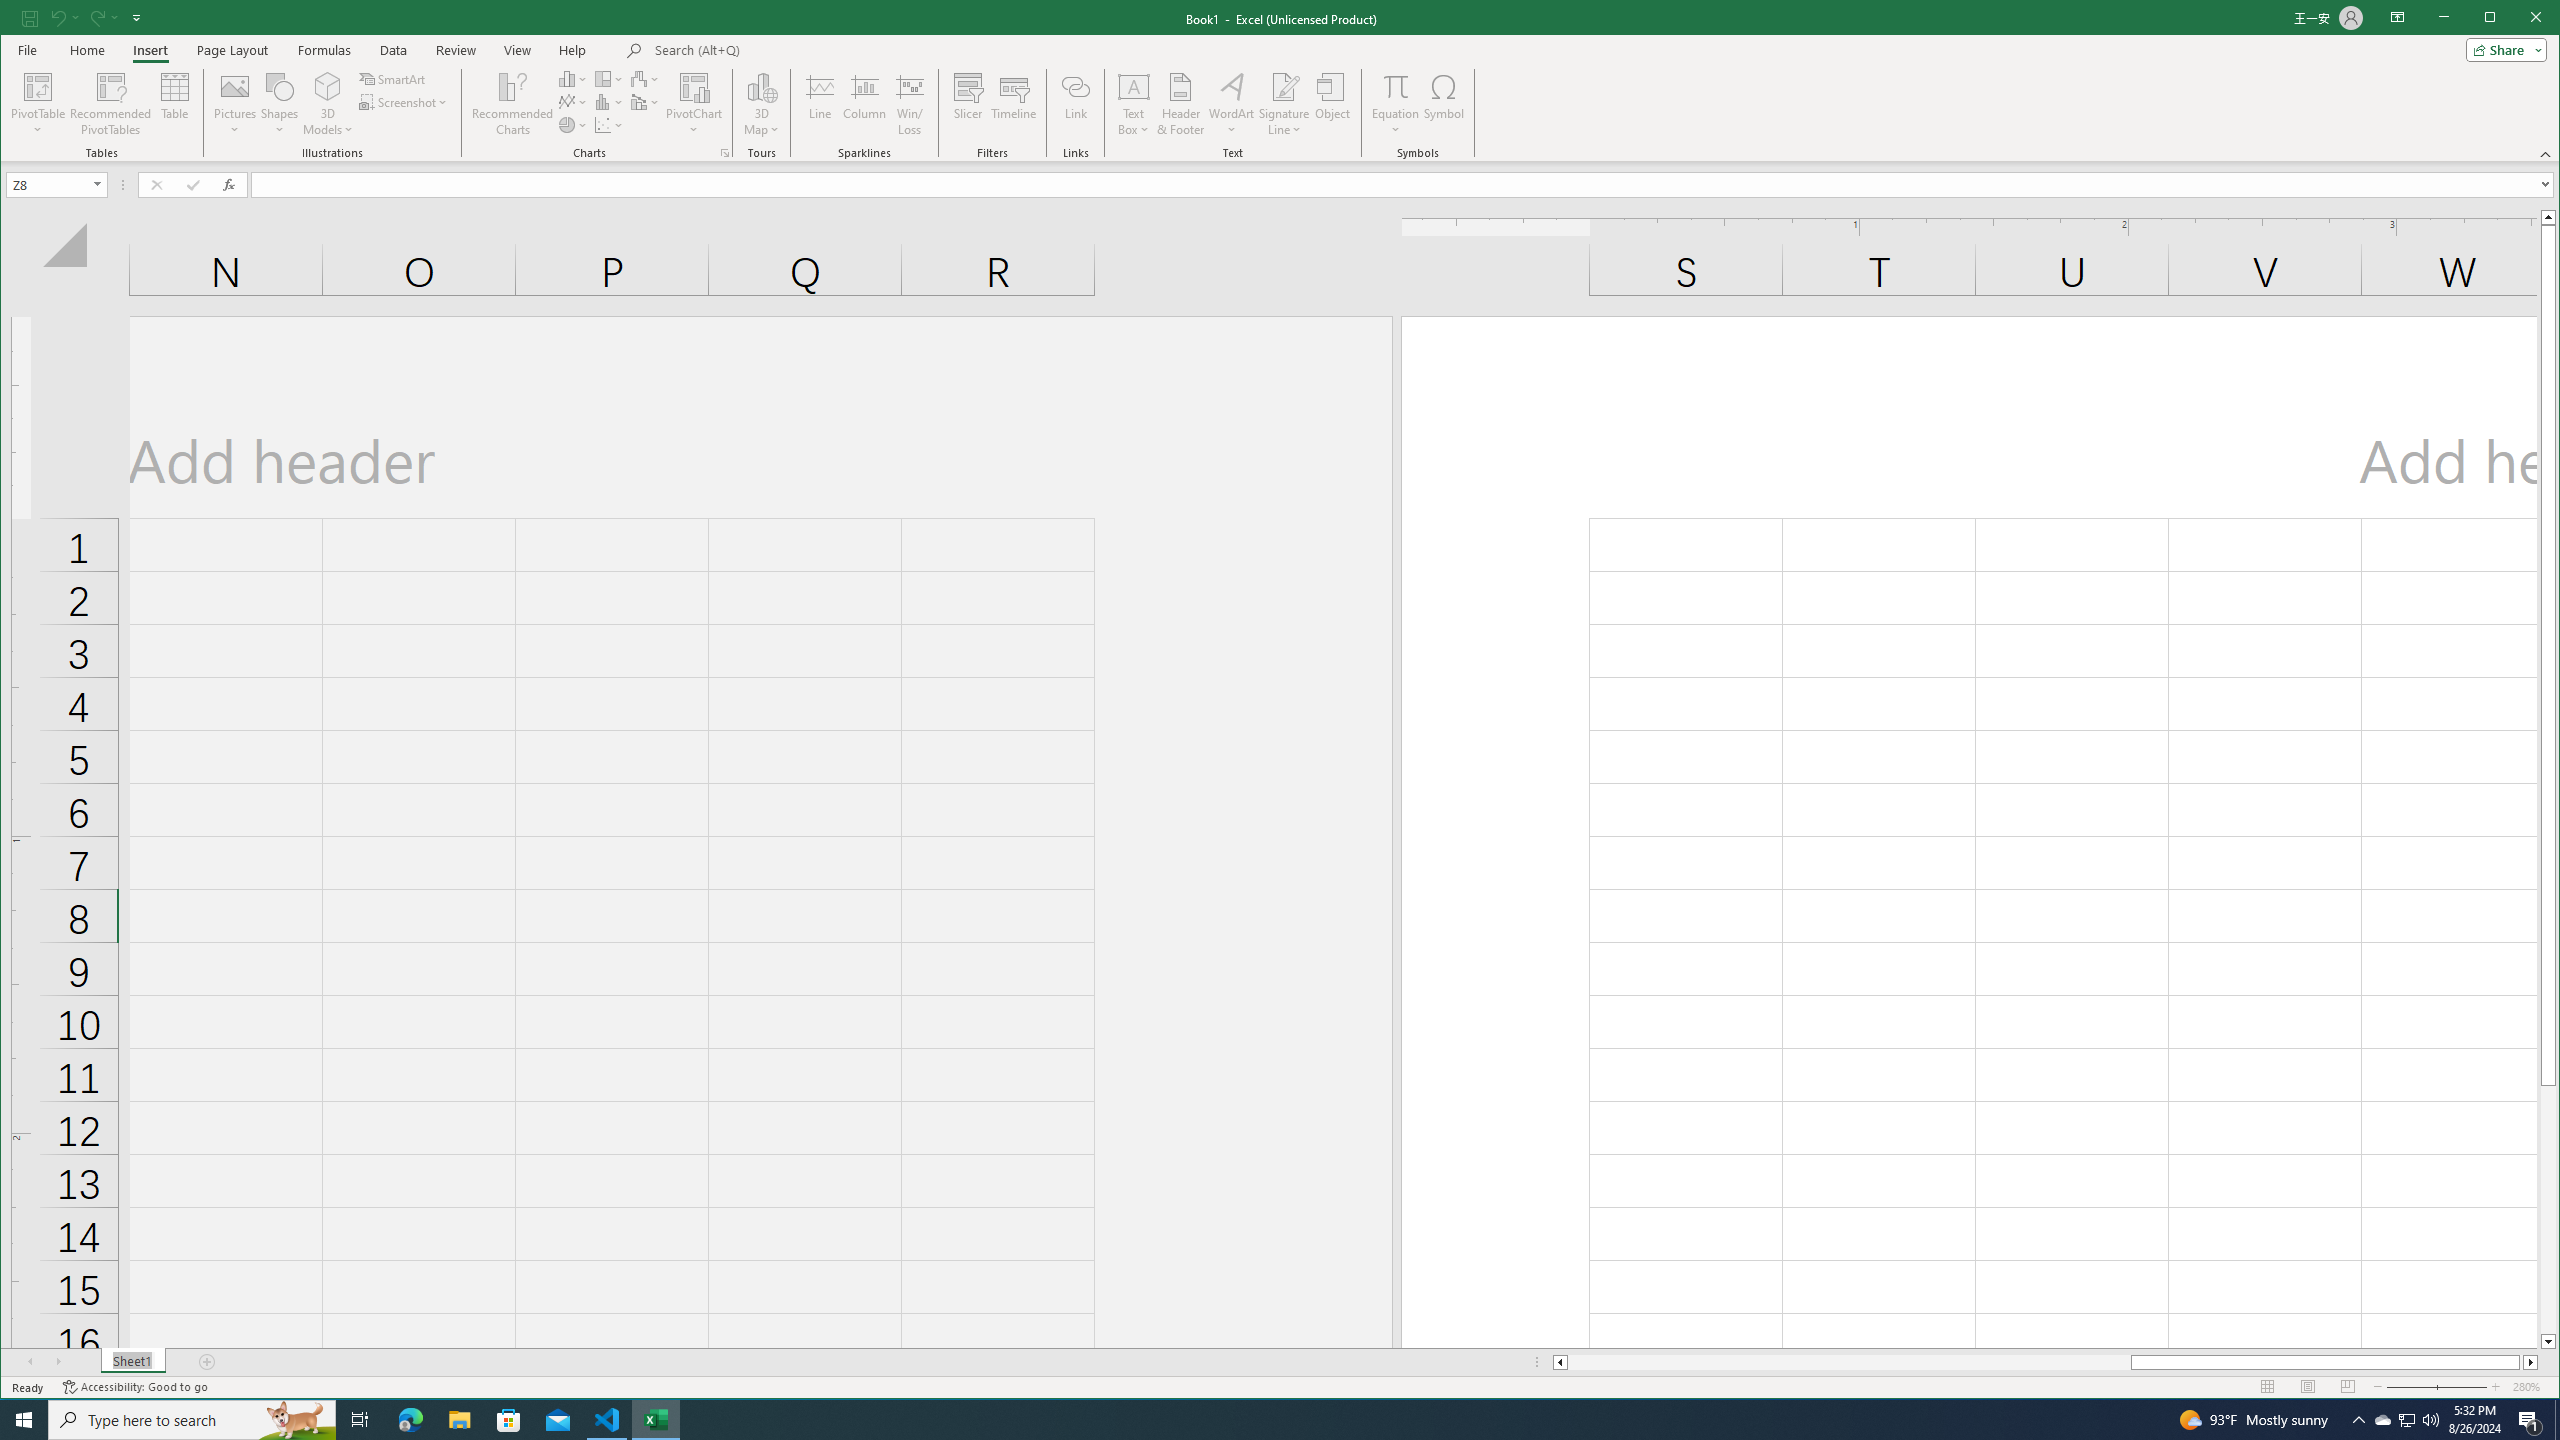 The height and width of the screenshot is (1440, 2560). I want to click on View, so click(518, 50).